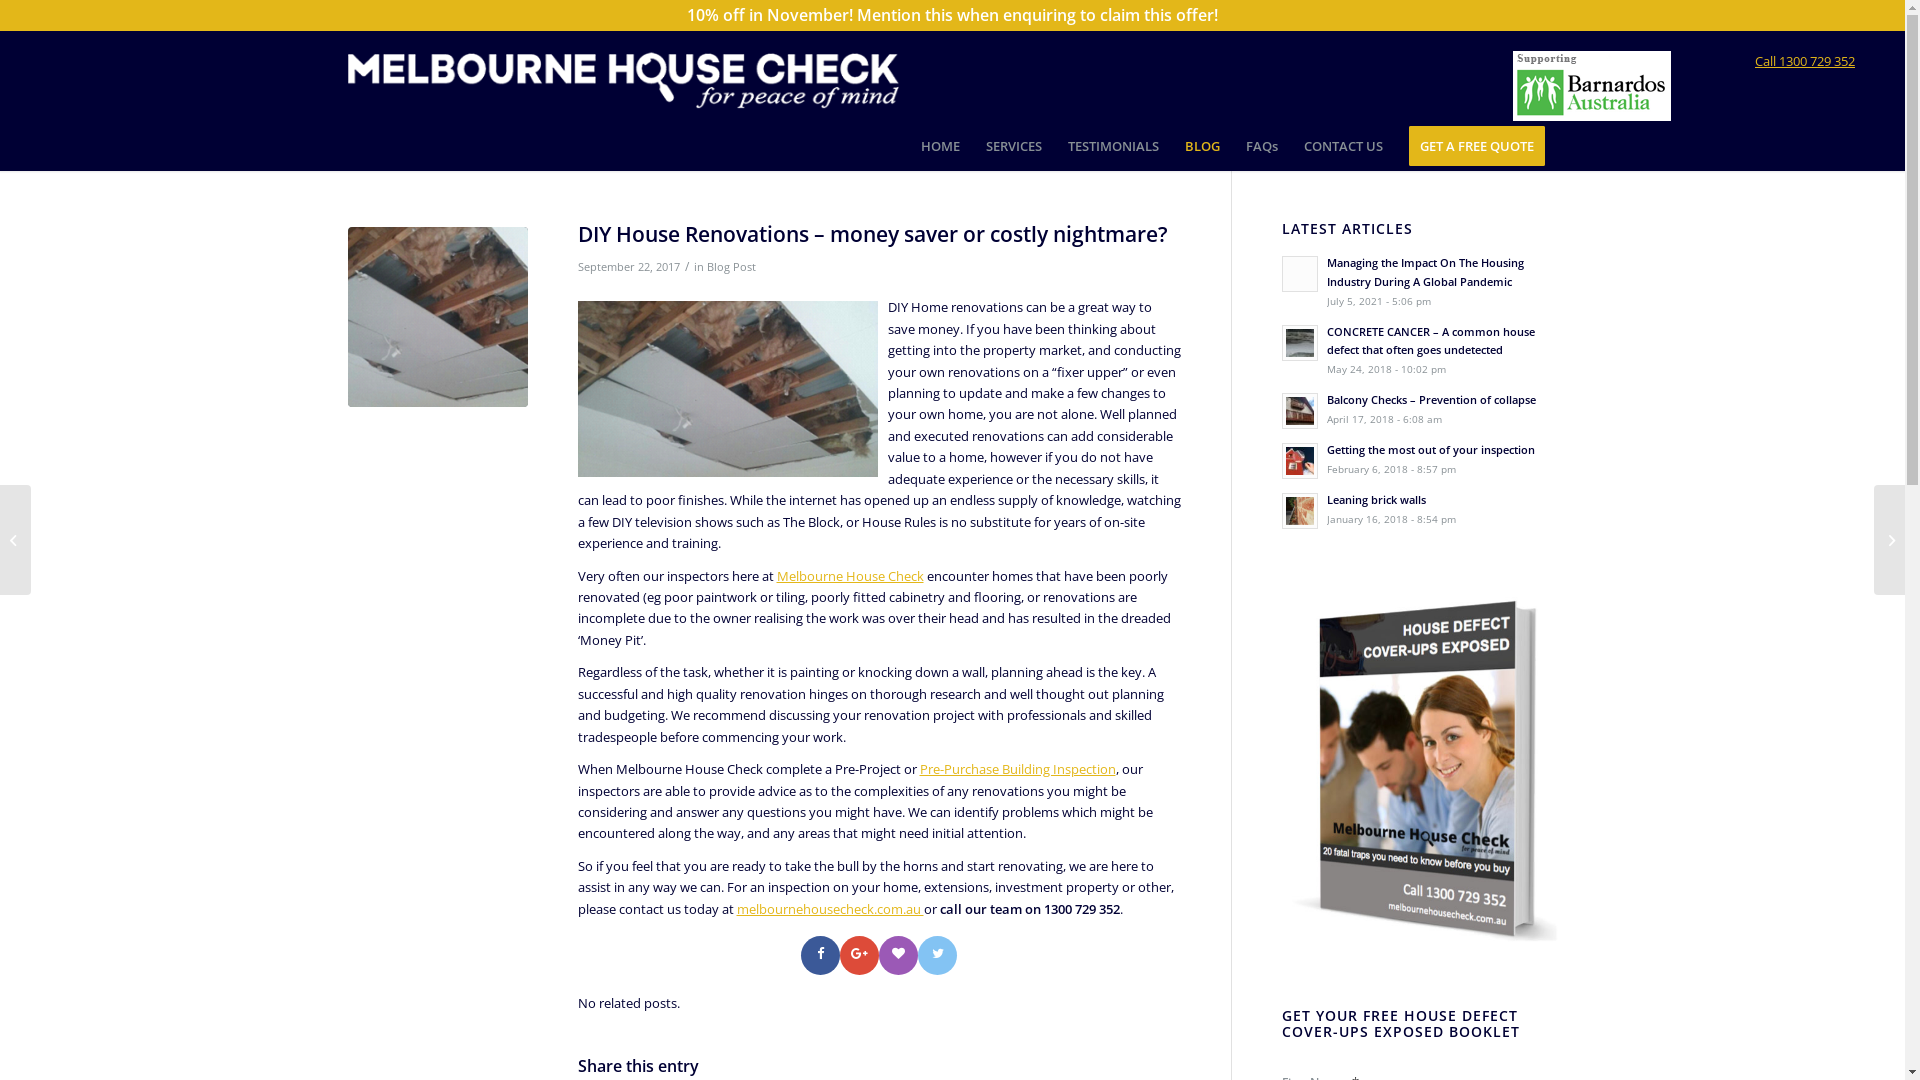 This screenshot has width=1920, height=1080. What do you see at coordinates (1018, 769) in the screenshot?
I see `Pre-Purchase Building Inspection` at bounding box center [1018, 769].